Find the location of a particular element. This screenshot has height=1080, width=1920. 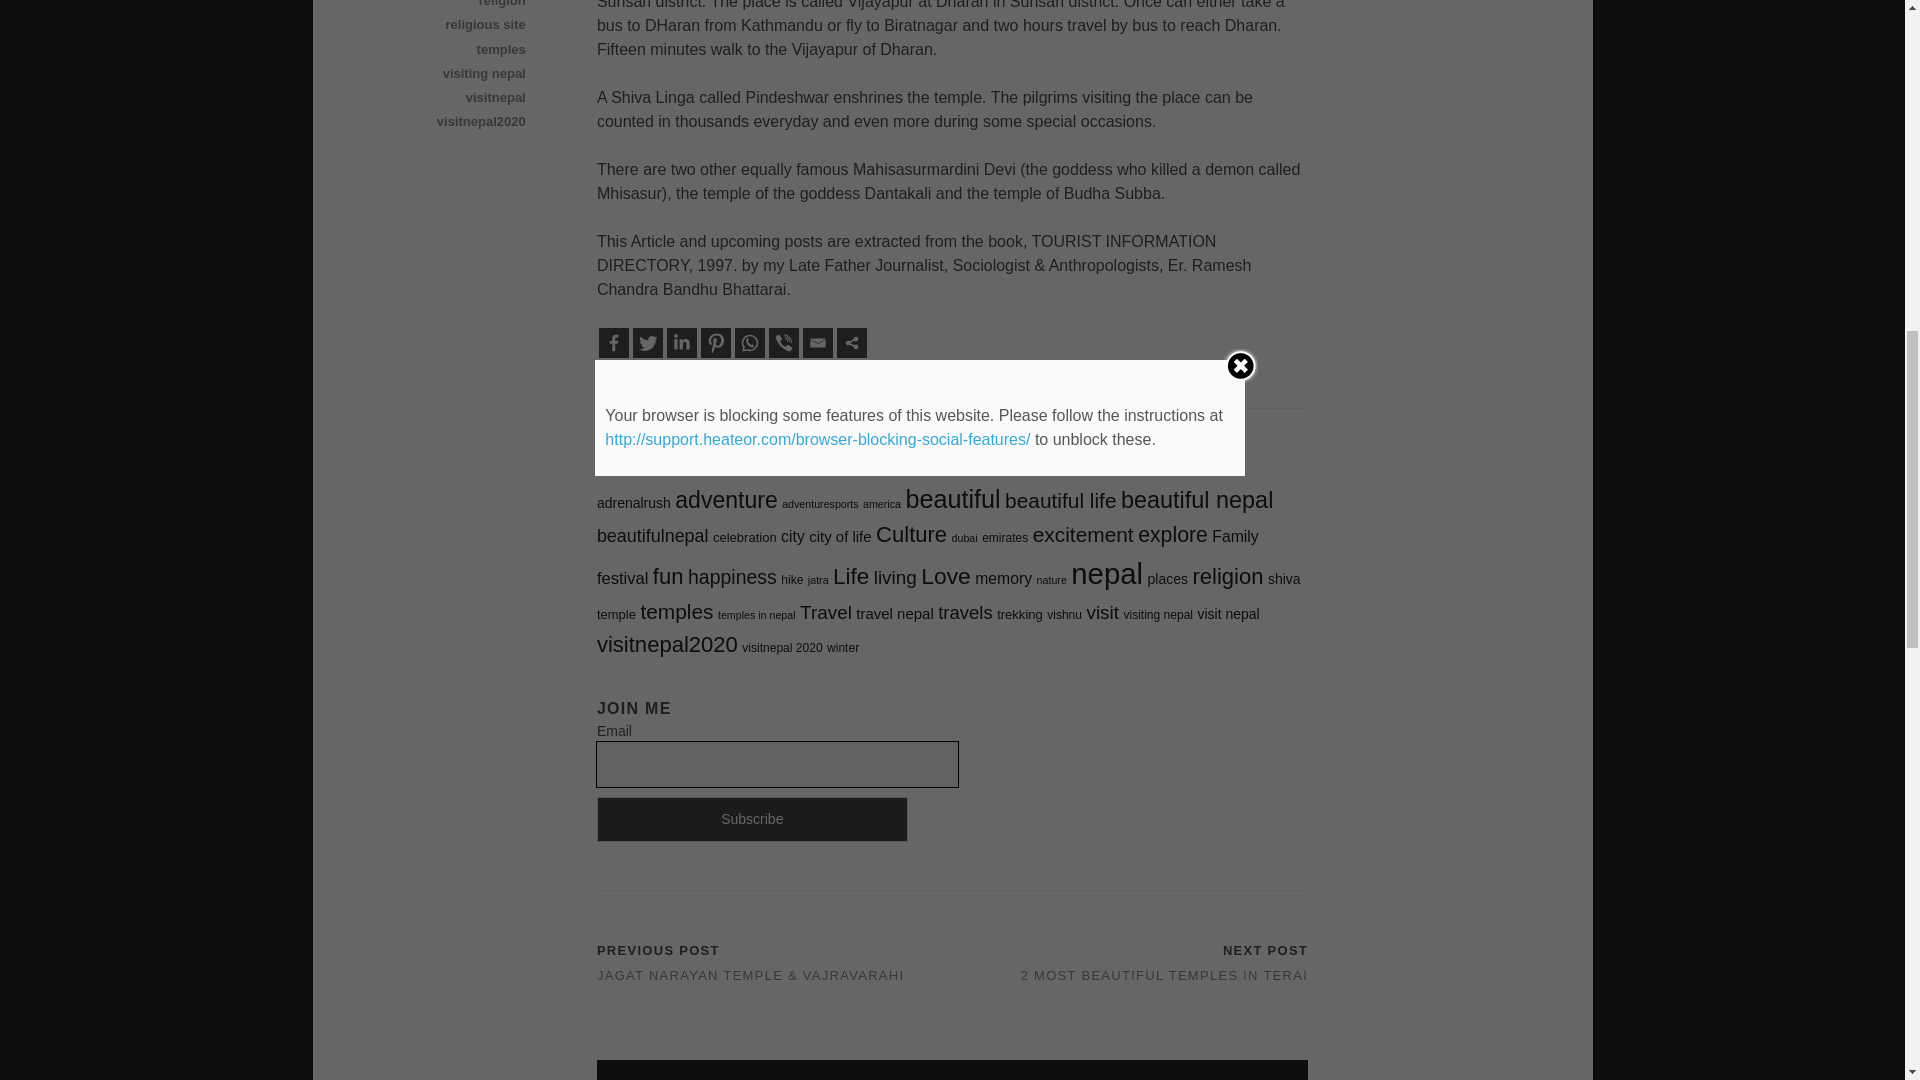

excitement is located at coordinates (1083, 534).